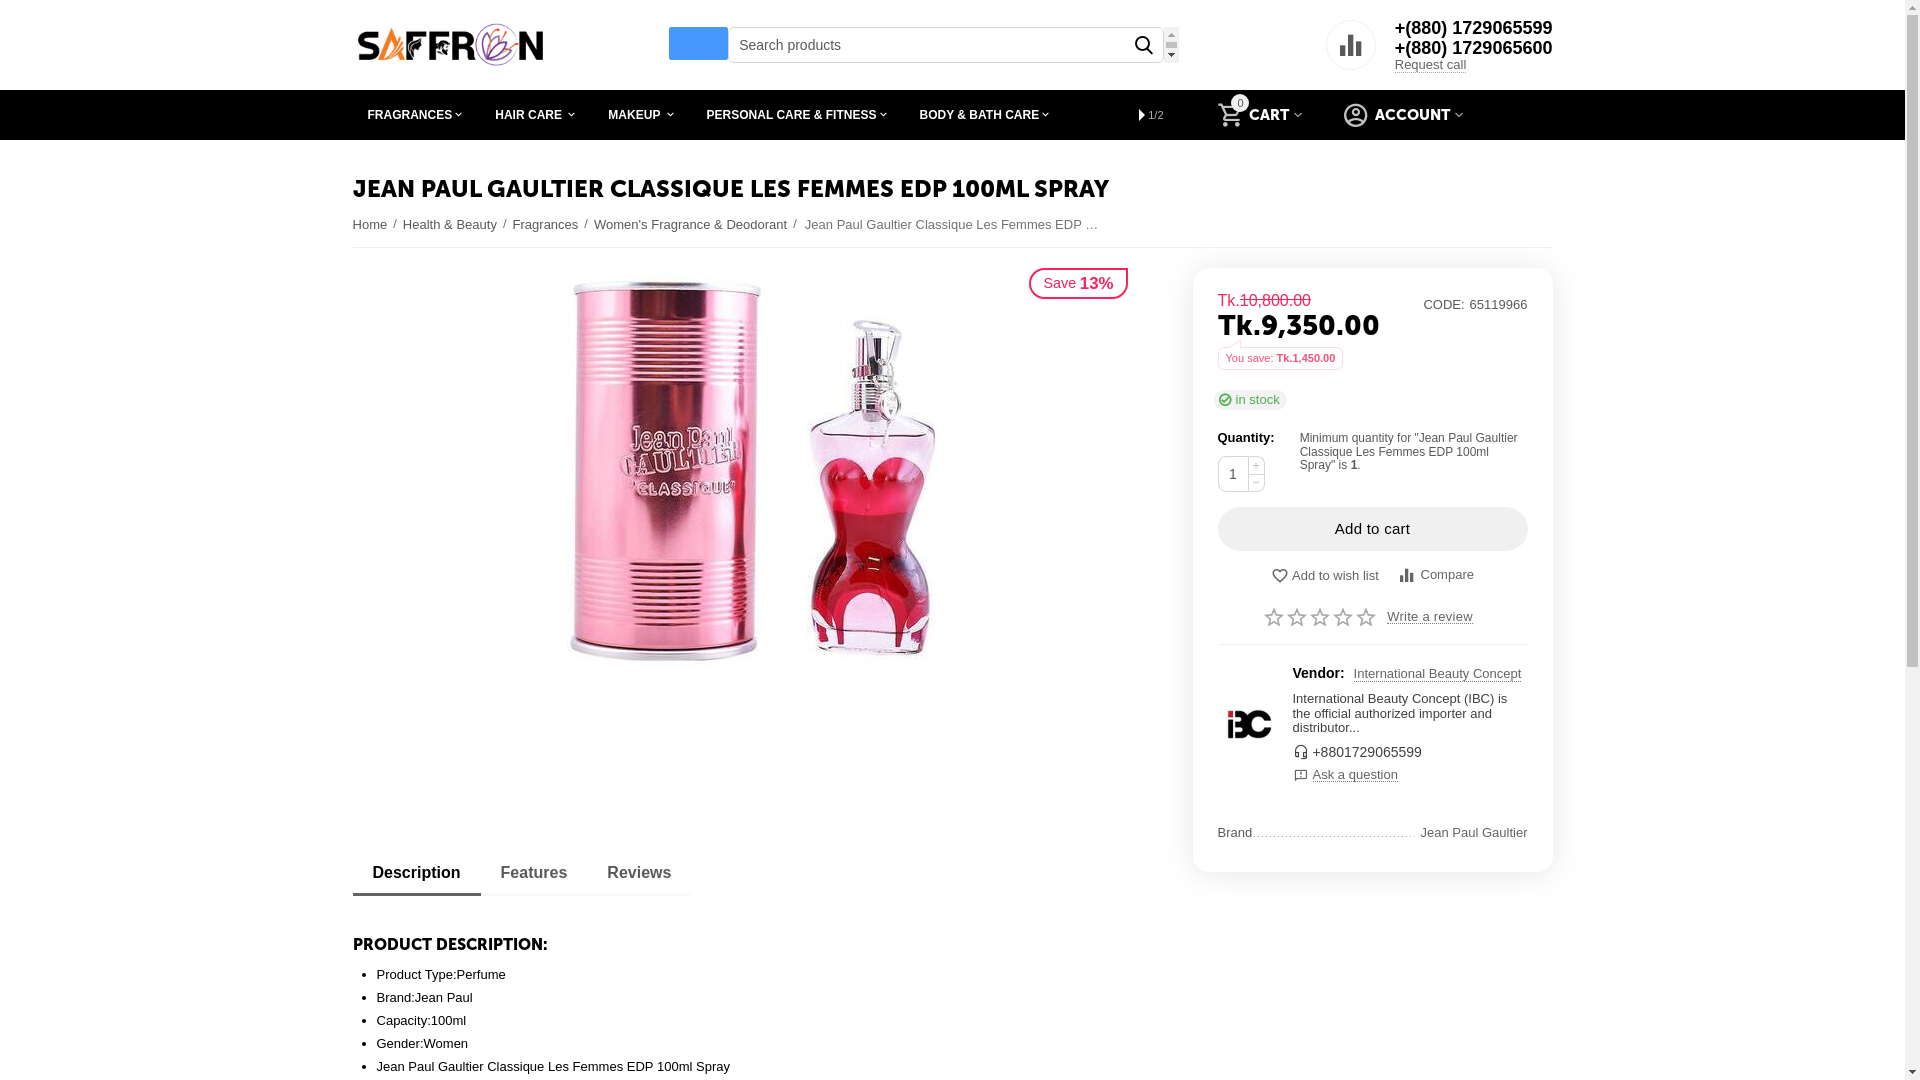  Describe the element at coordinates (1261, 115) in the screenshot. I see `0
CART` at that location.